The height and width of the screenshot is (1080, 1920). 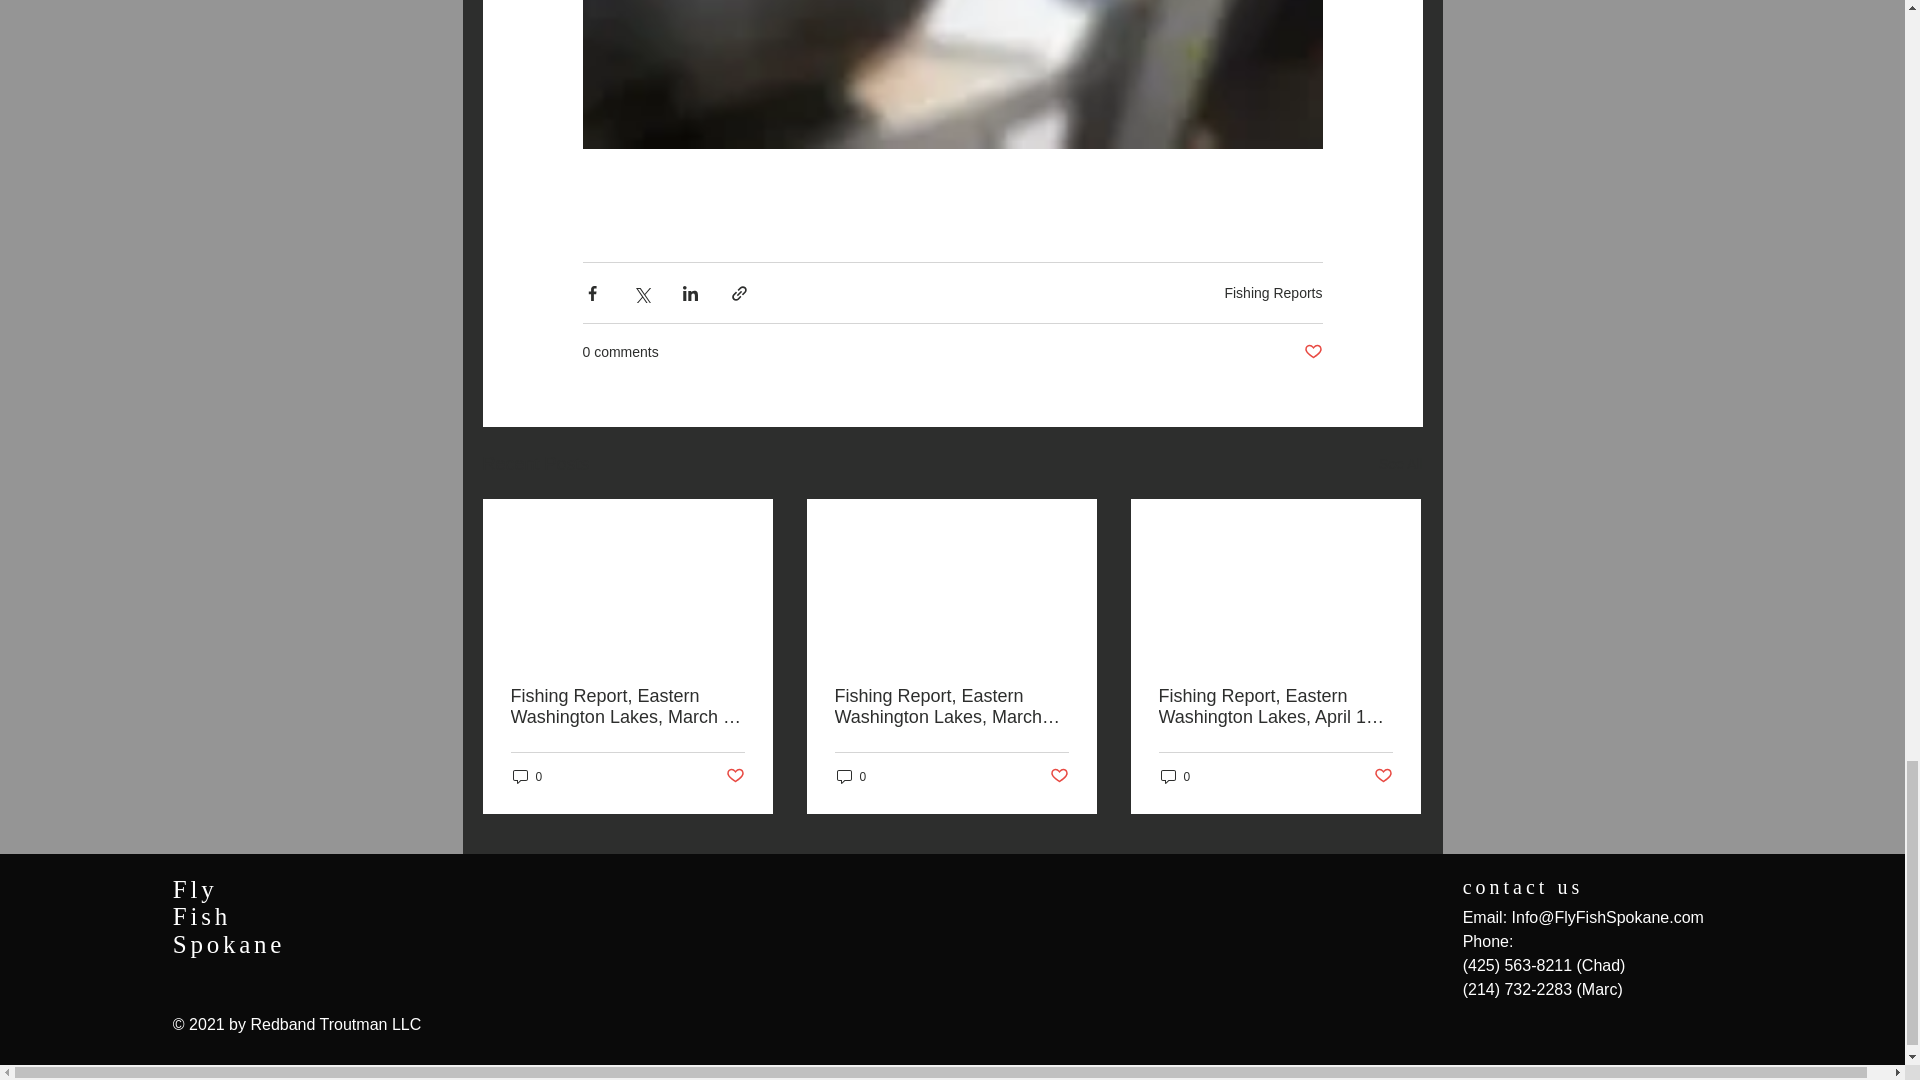 I want to click on 0, so click(x=1174, y=776).